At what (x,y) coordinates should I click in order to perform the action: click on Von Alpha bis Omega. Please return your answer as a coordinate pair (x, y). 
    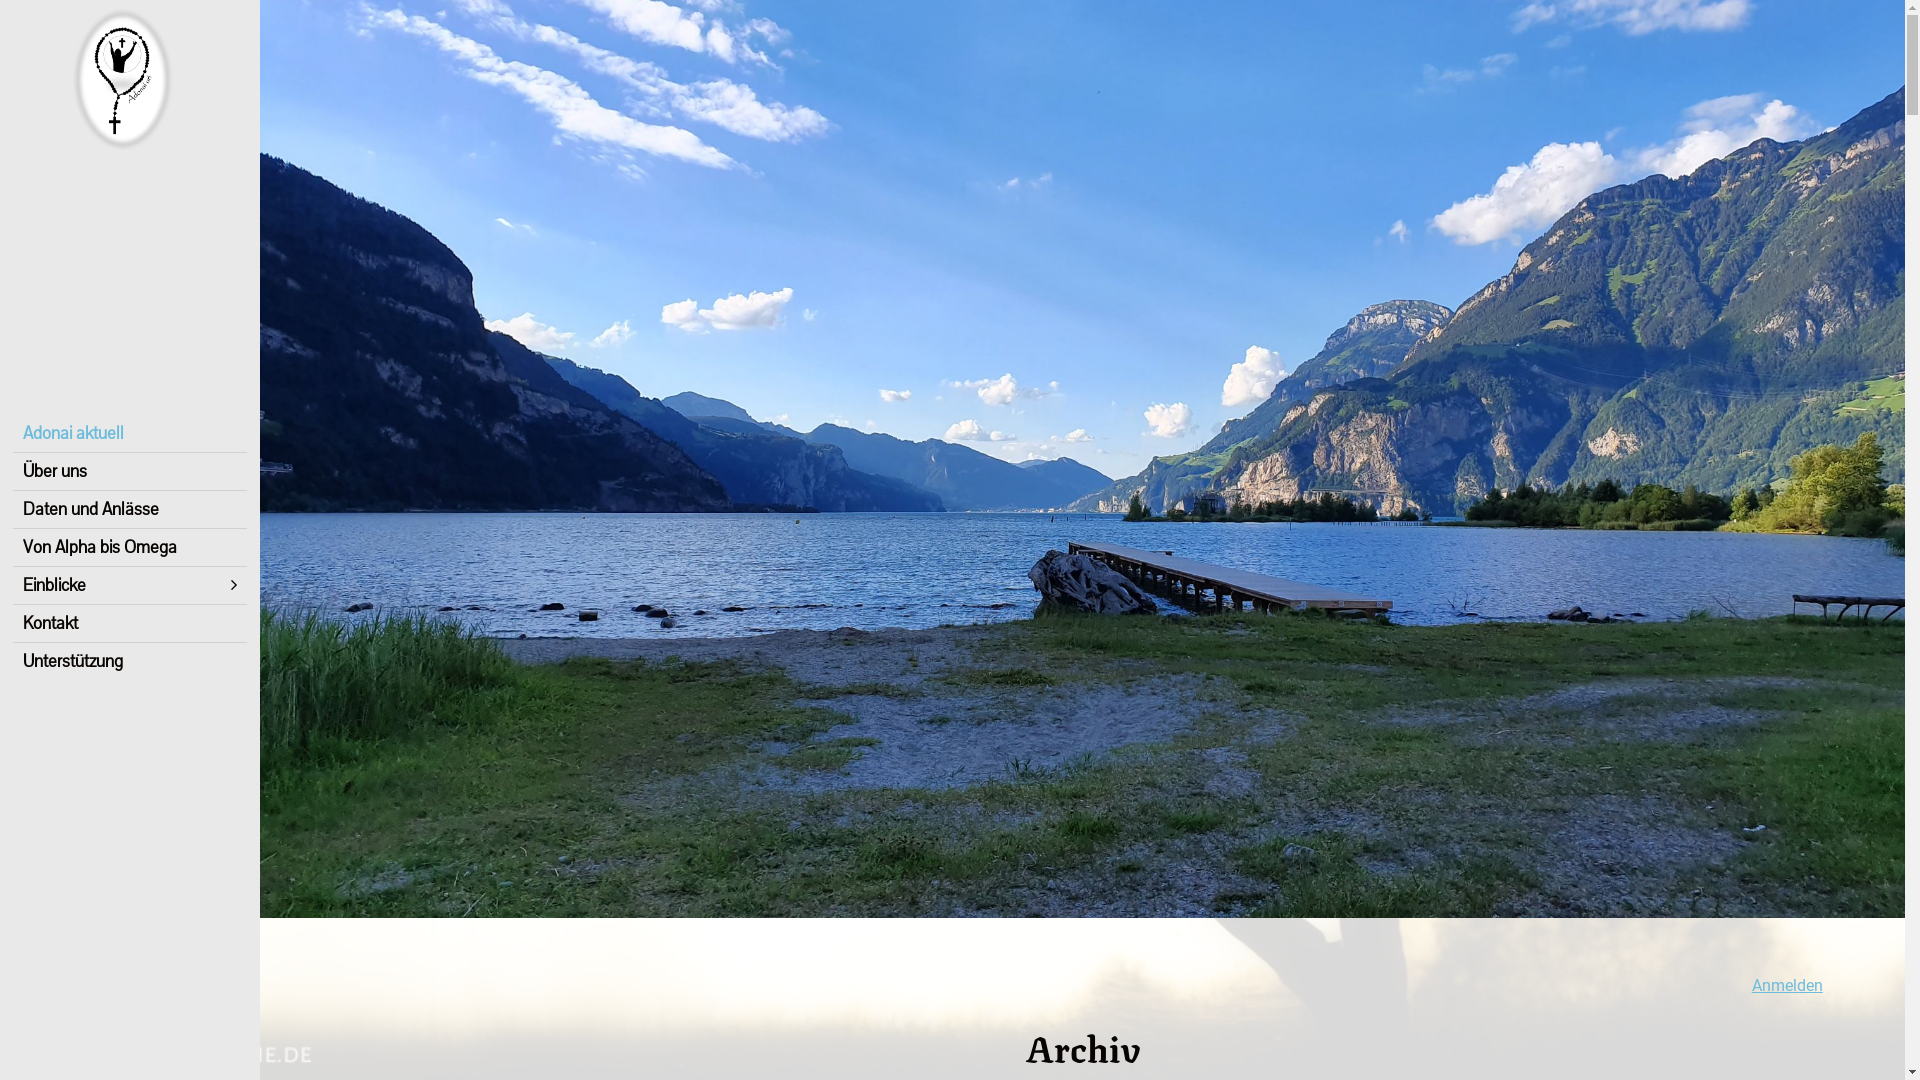
    Looking at the image, I should click on (130, 546).